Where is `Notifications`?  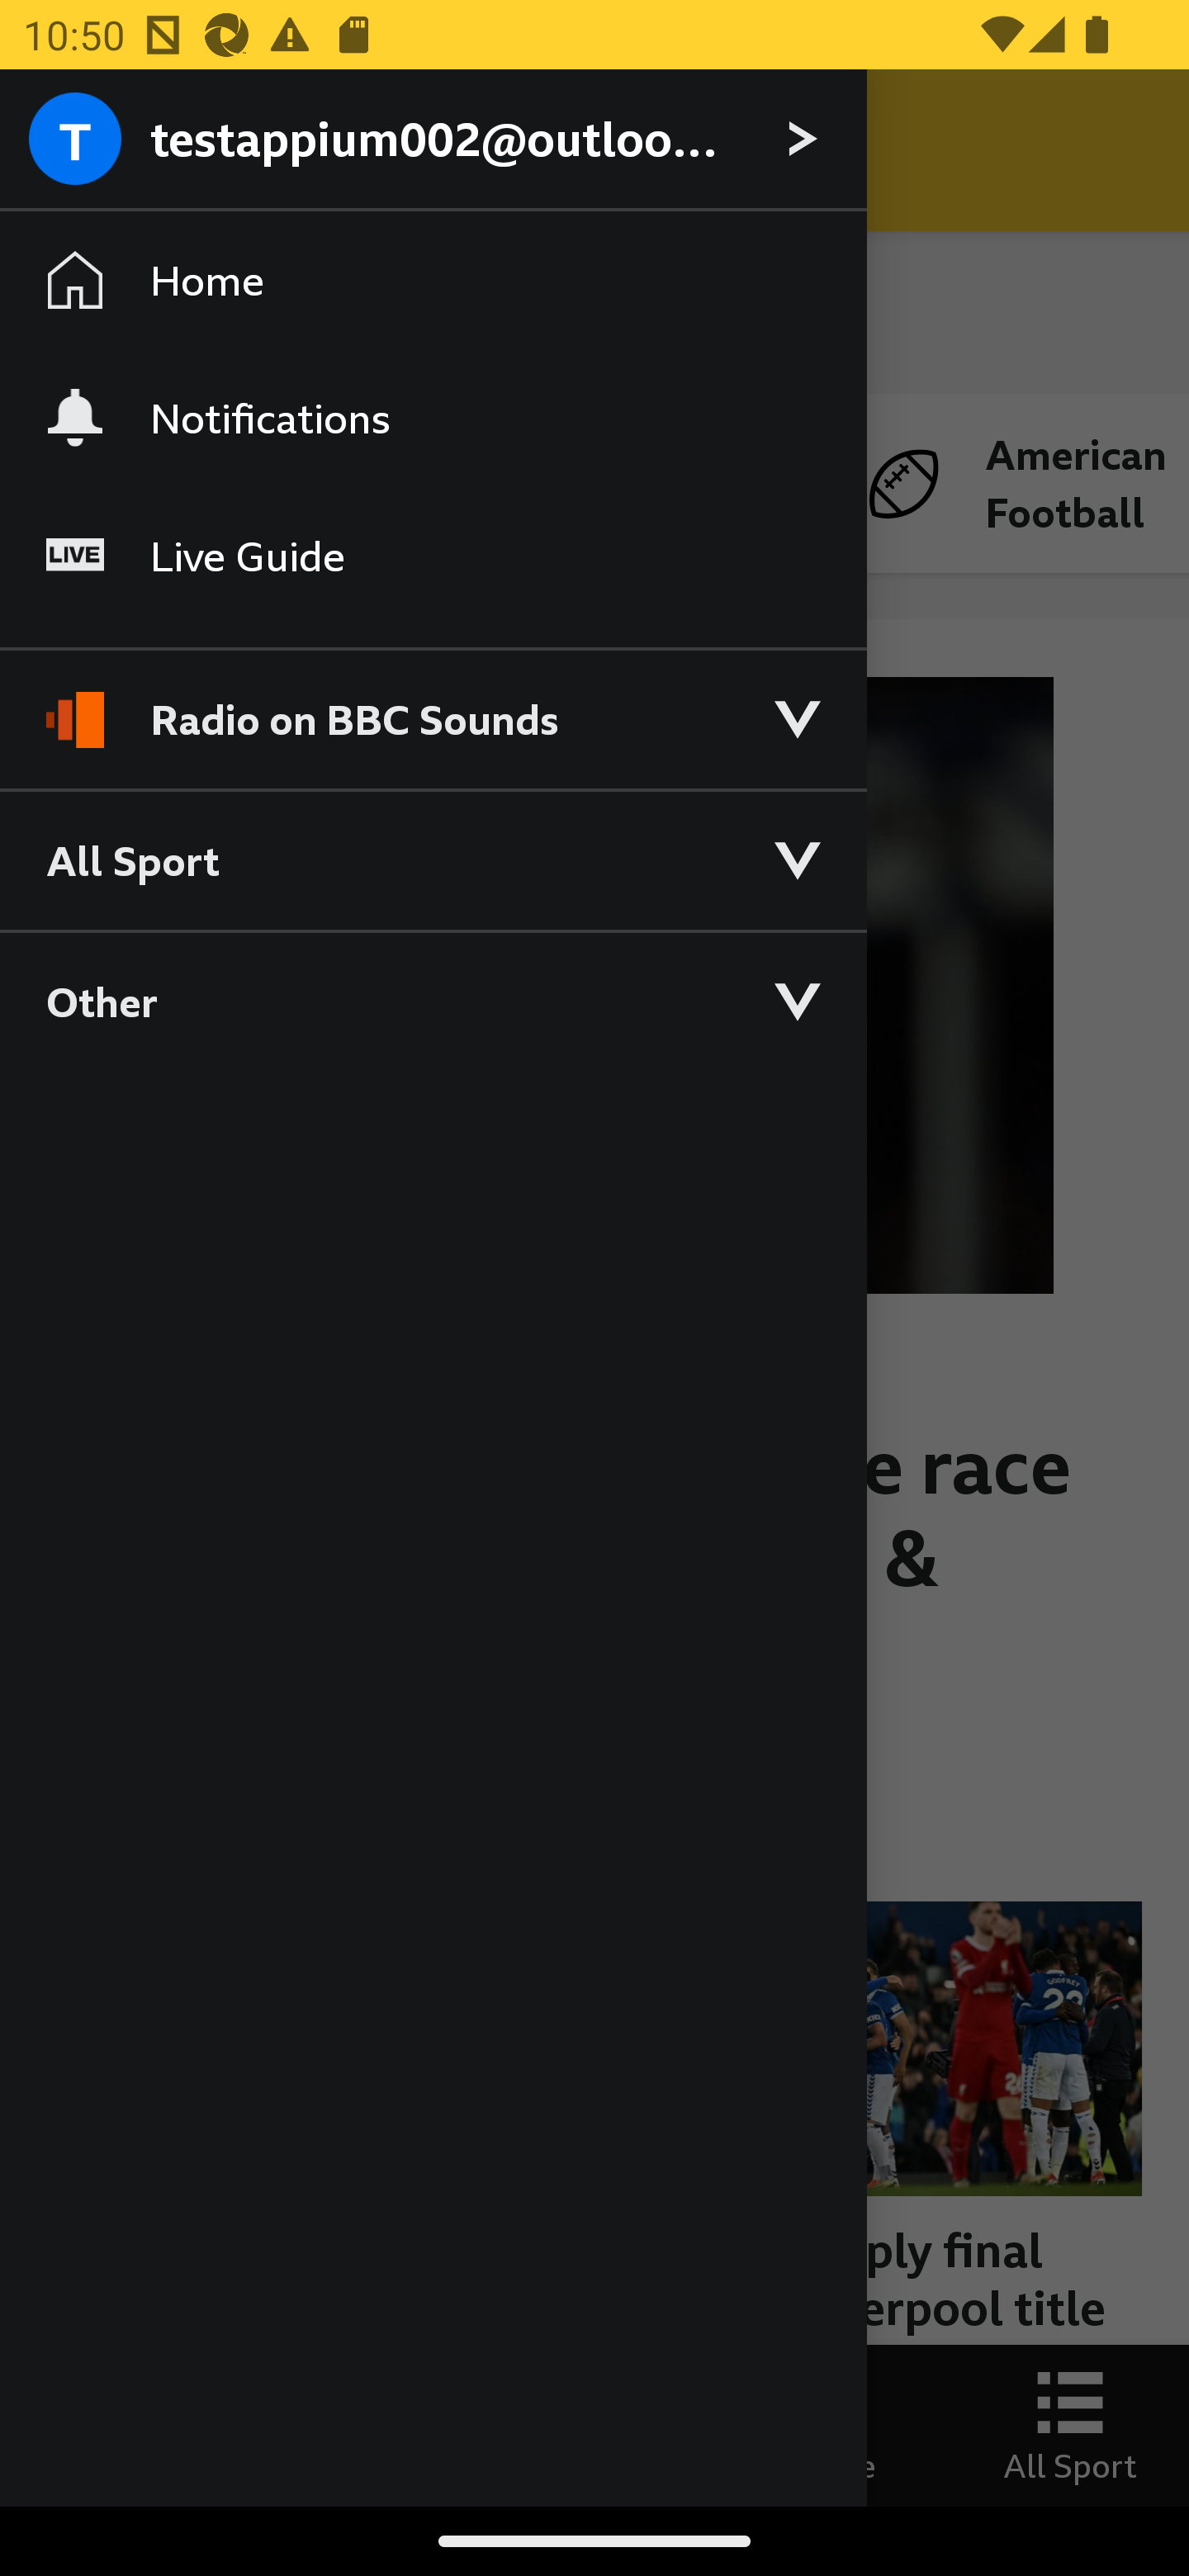
Notifications is located at coordinates (433, 417).